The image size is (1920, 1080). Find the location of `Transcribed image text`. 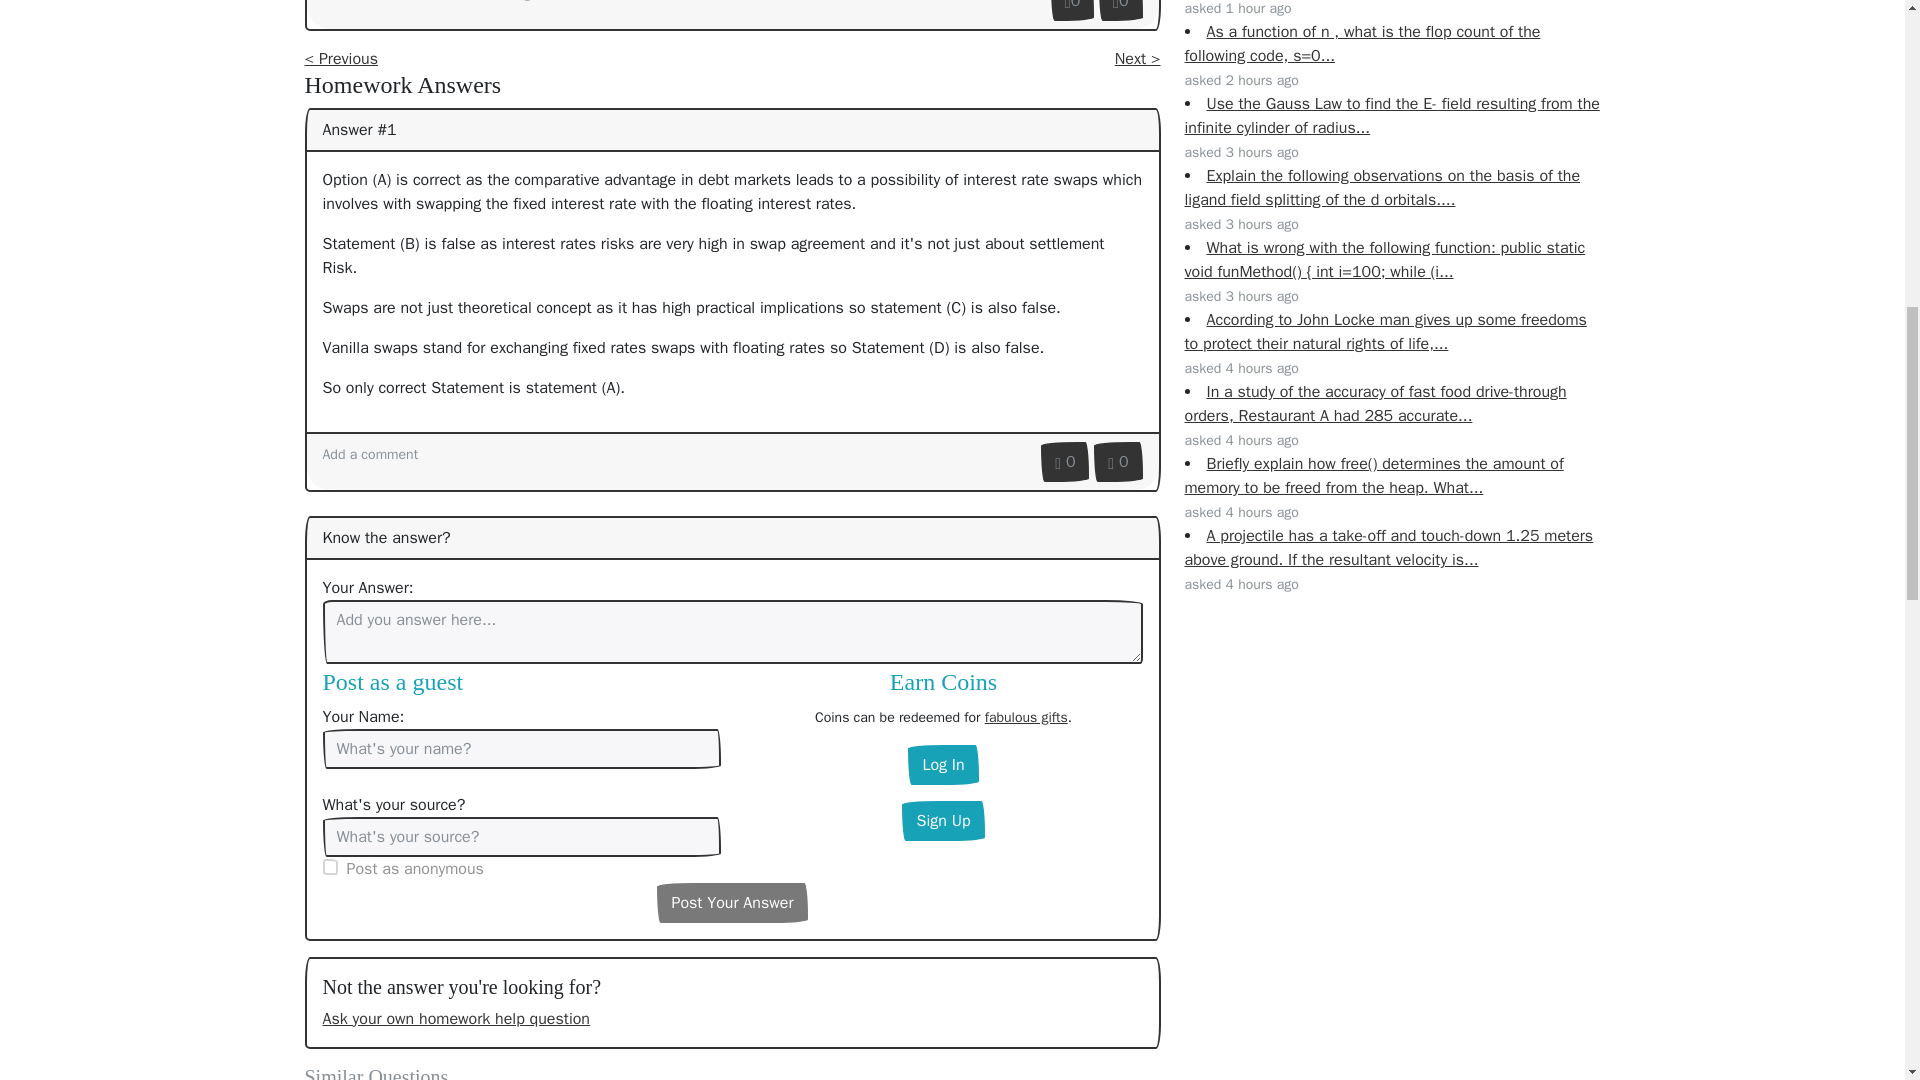

Transcribed image text is located at coordinates (495, 1).